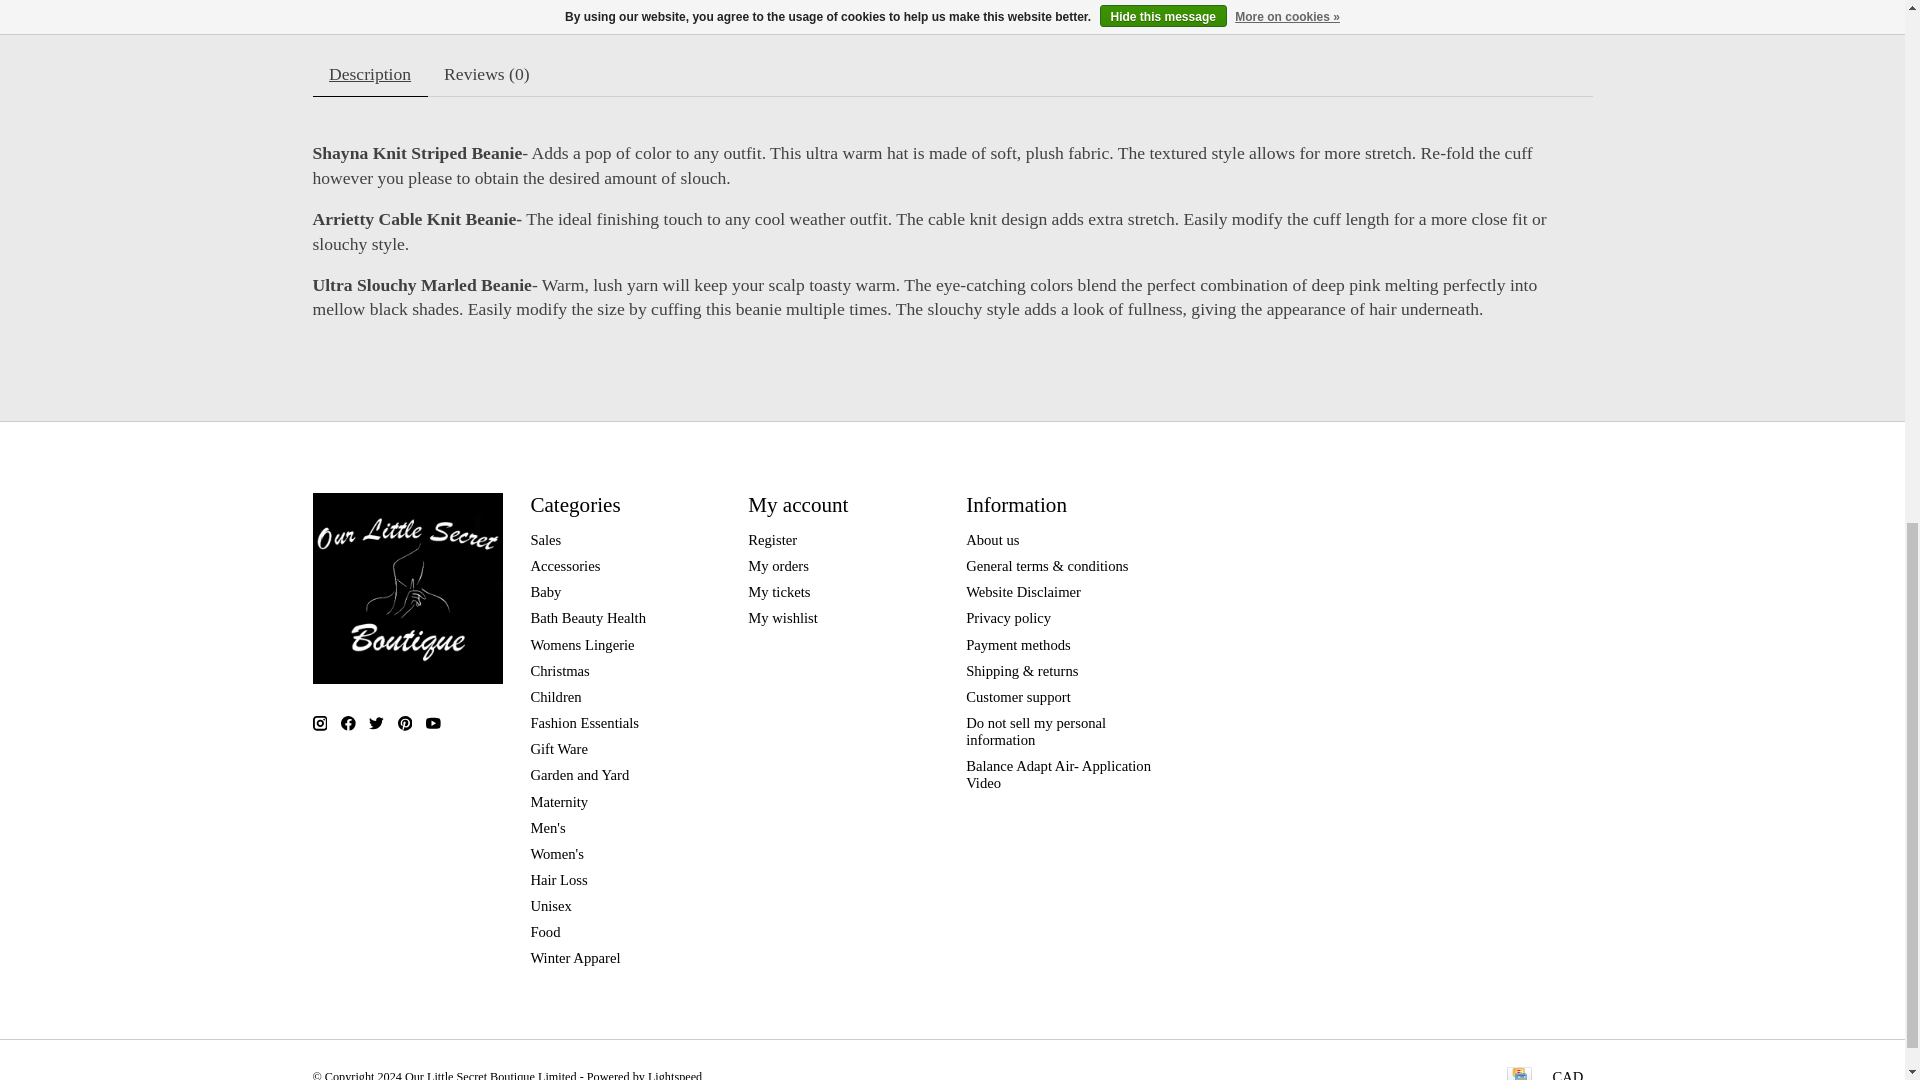 This screenshot has height=1080, width=1920. I want to click on My tickets, so click(779, 592).